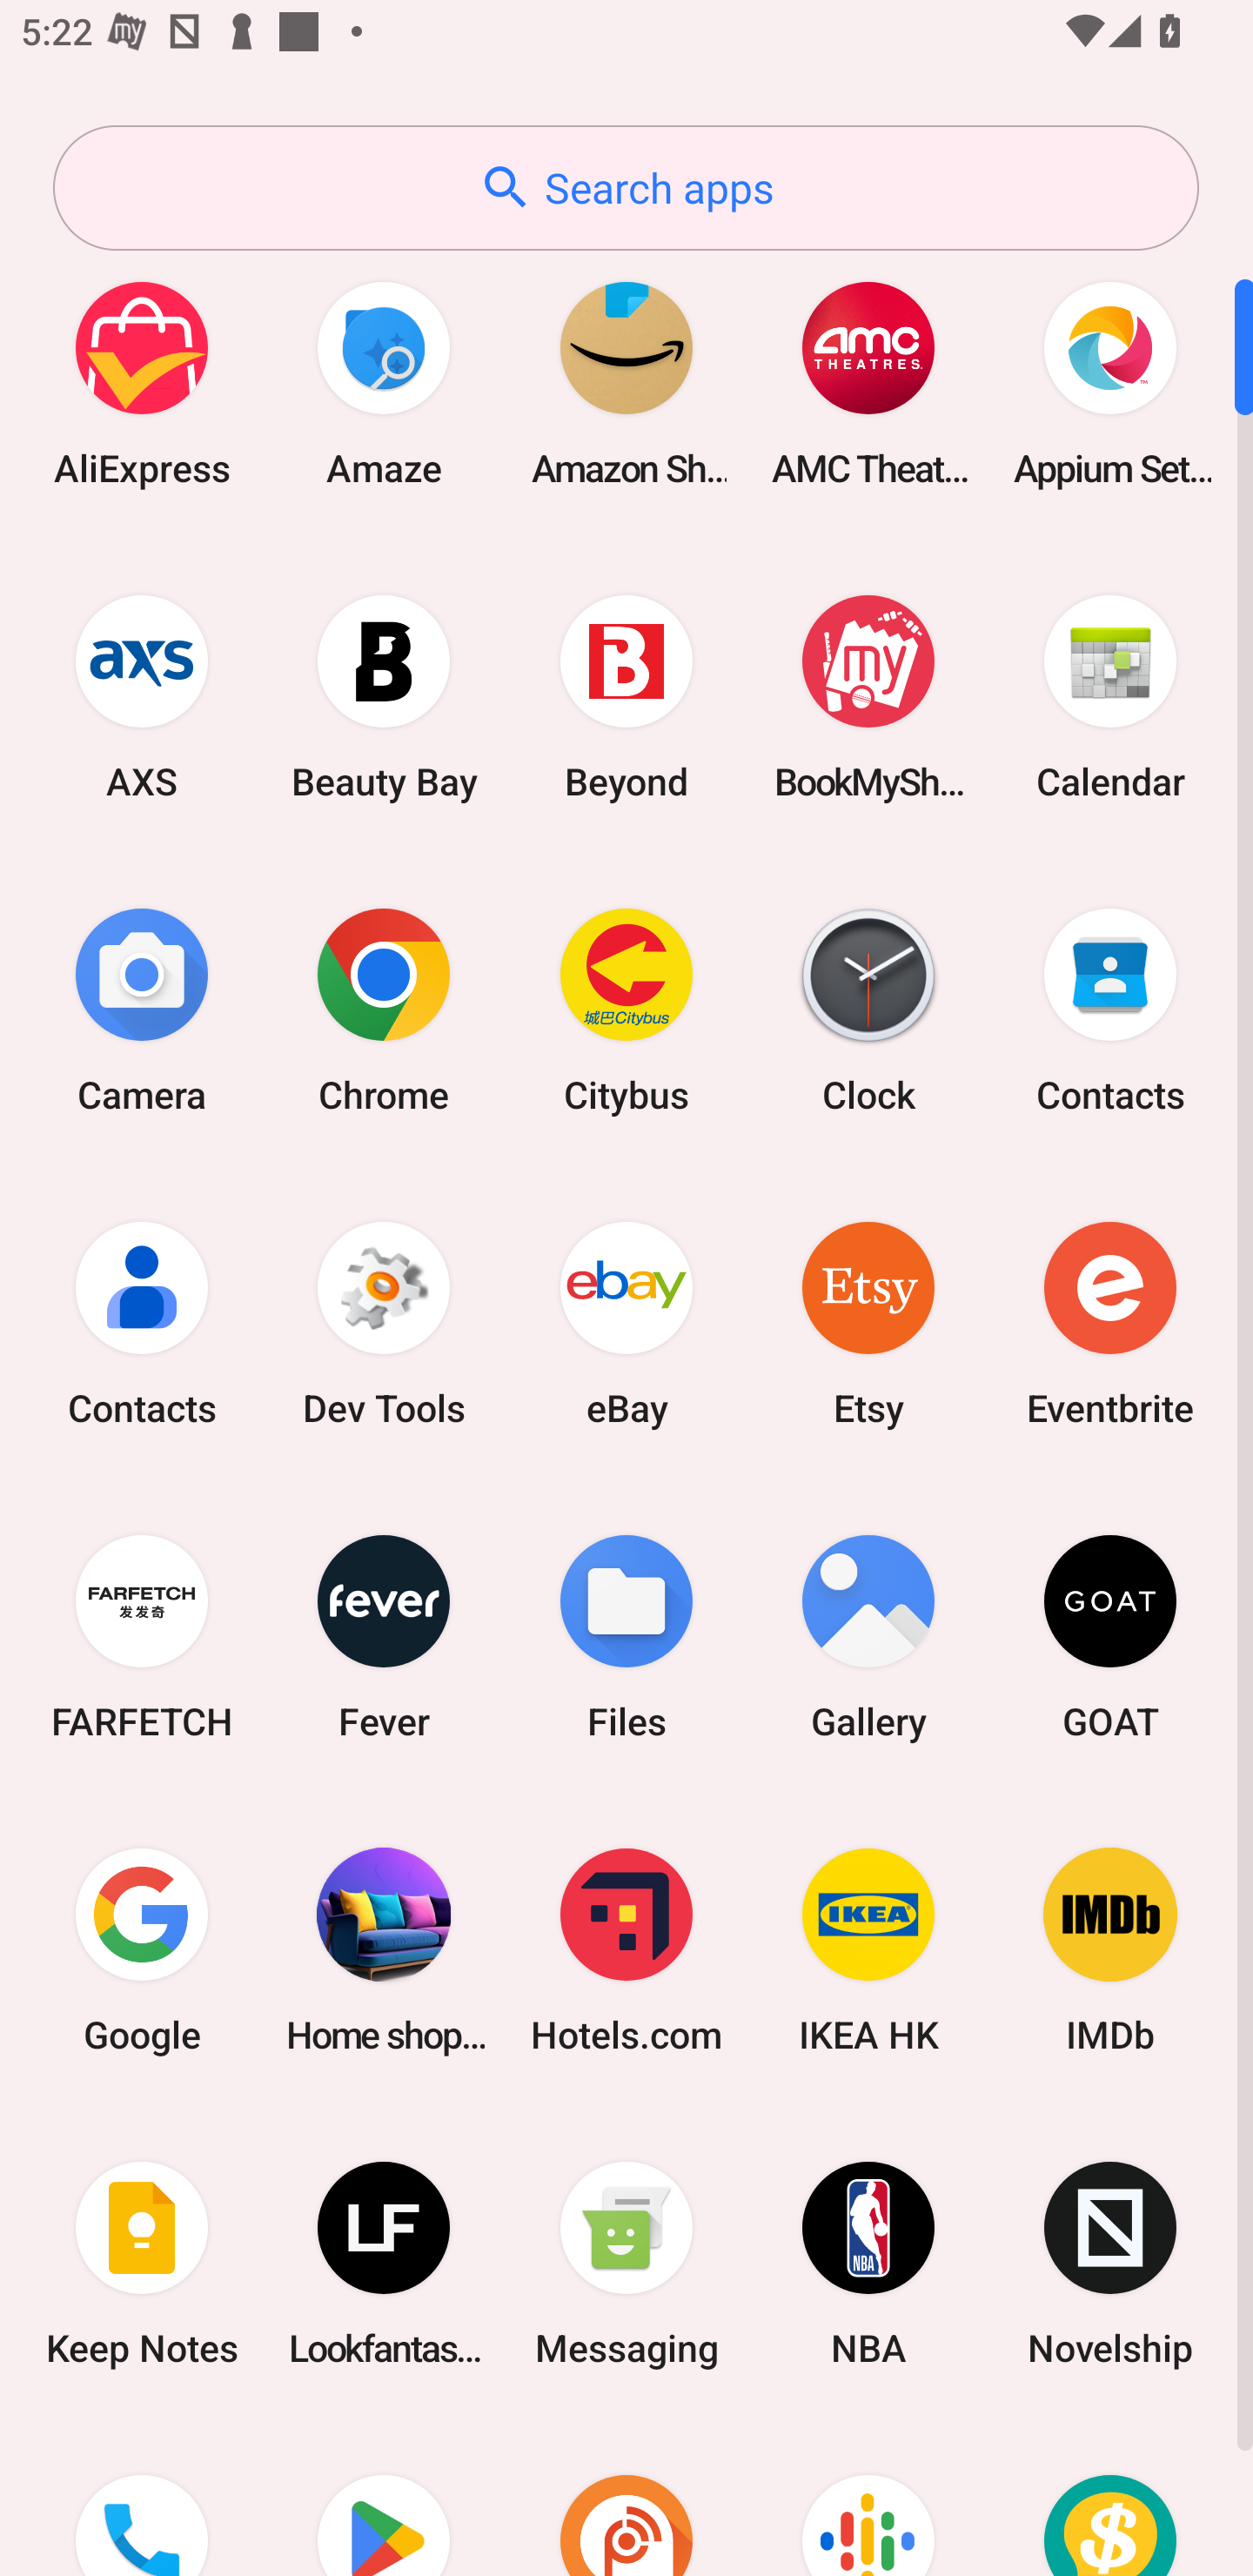  I want to click on Amazon Shopping, so click(626, 383).